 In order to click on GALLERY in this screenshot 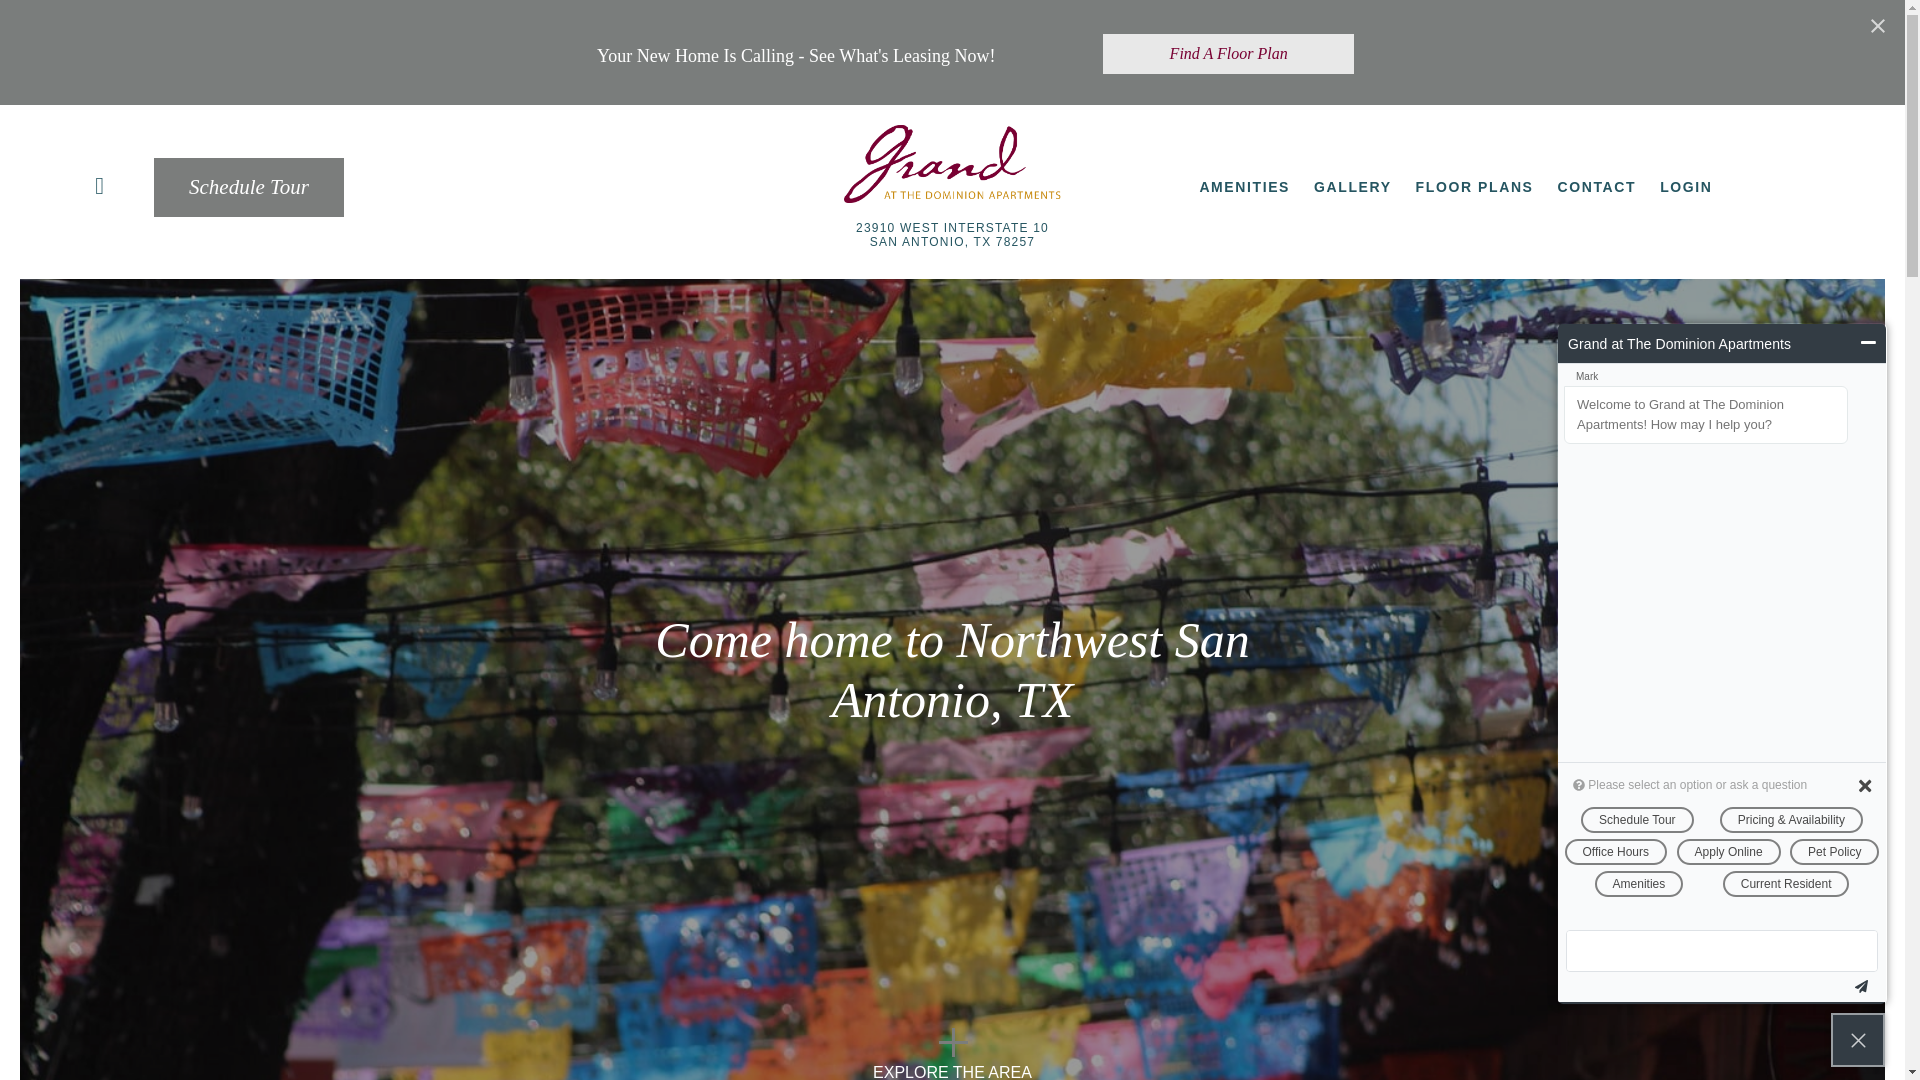, I will do `click(1352, 186)`.